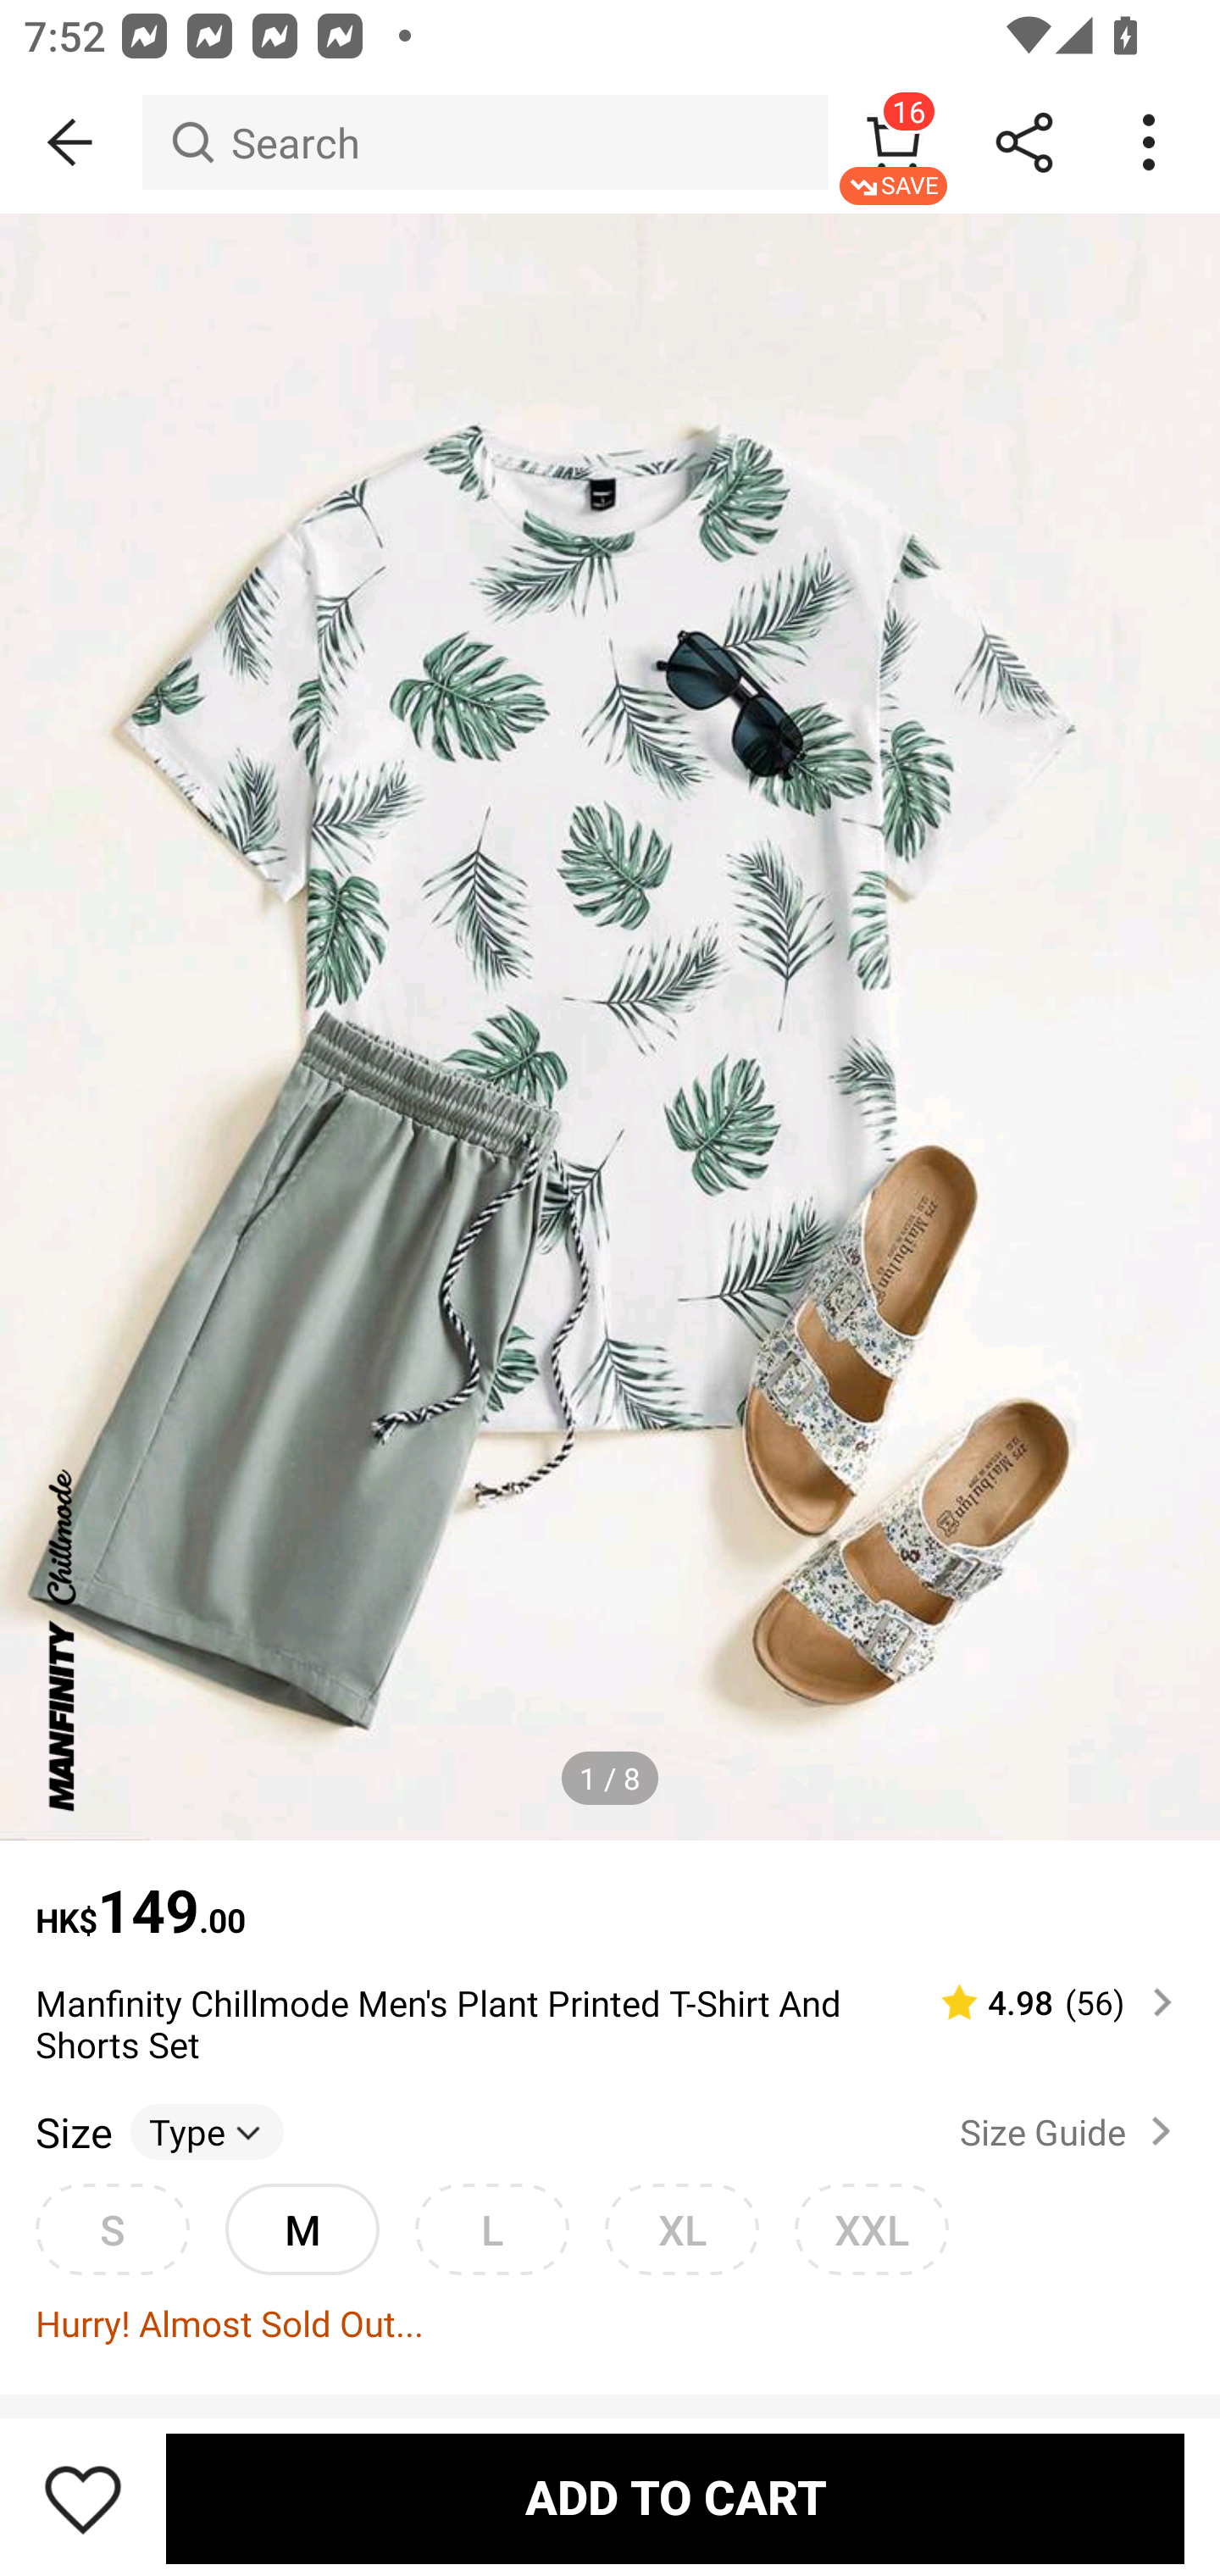 The image size is (1220, 2576). Describe the element at coordinates (73, 2131) in the screenshot. I see `Size` at that location.